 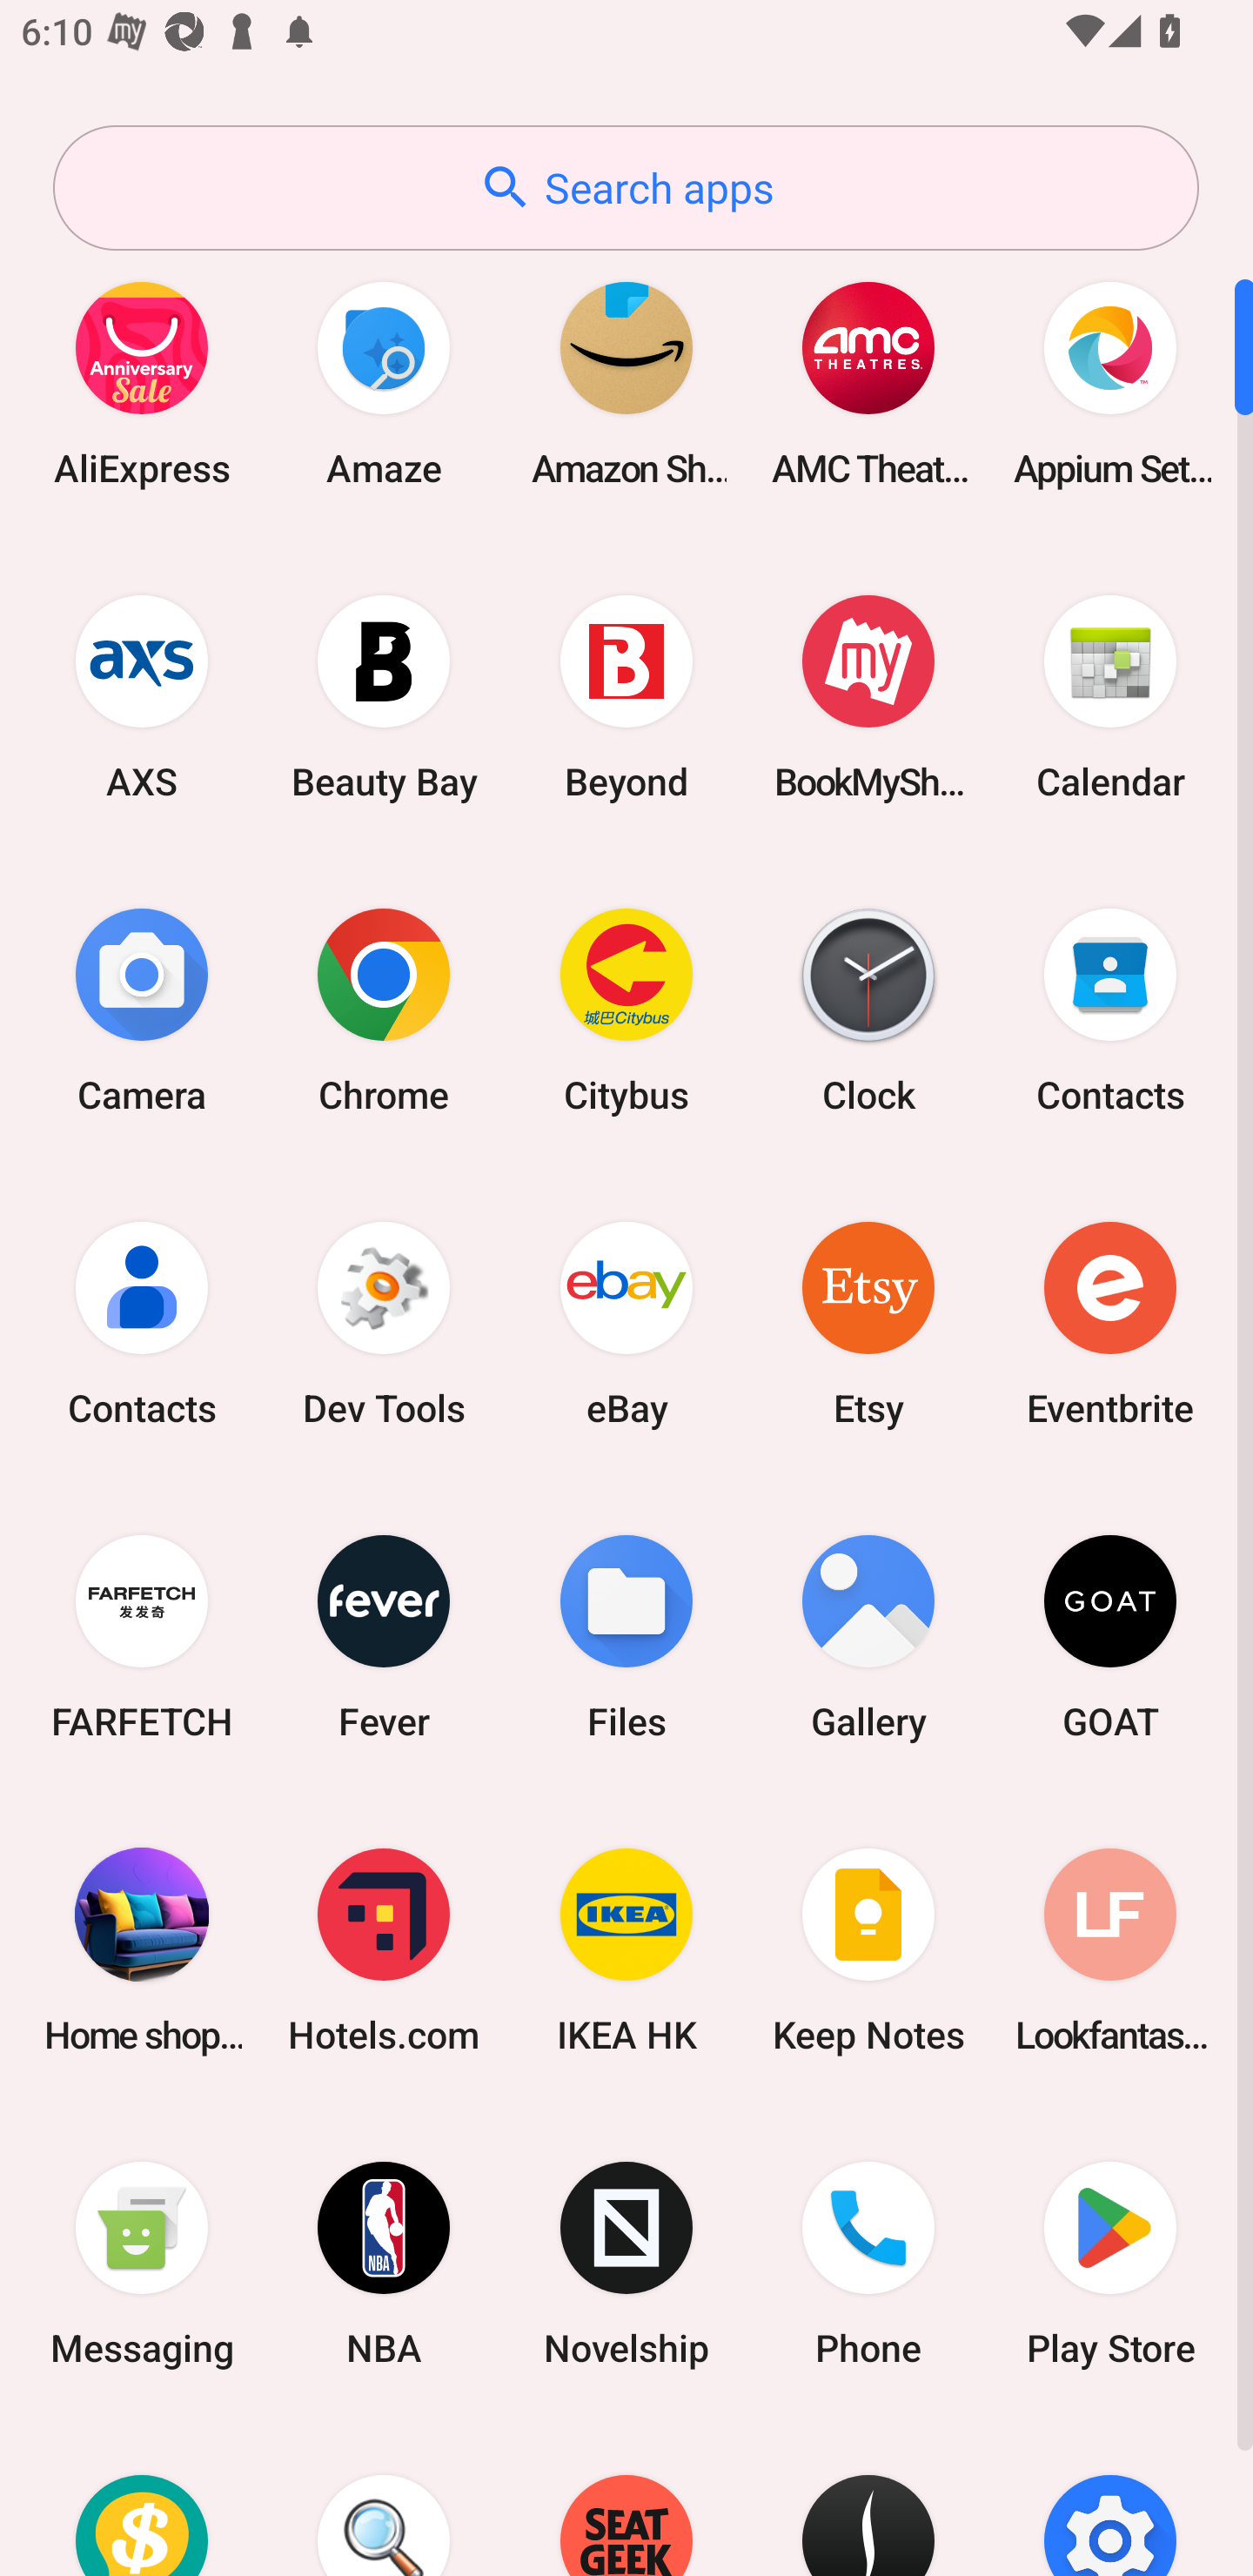 What do you see at coordinates (626, 1323) in the screenshot?
I see `eBay` at bounding box center [626, 1323].